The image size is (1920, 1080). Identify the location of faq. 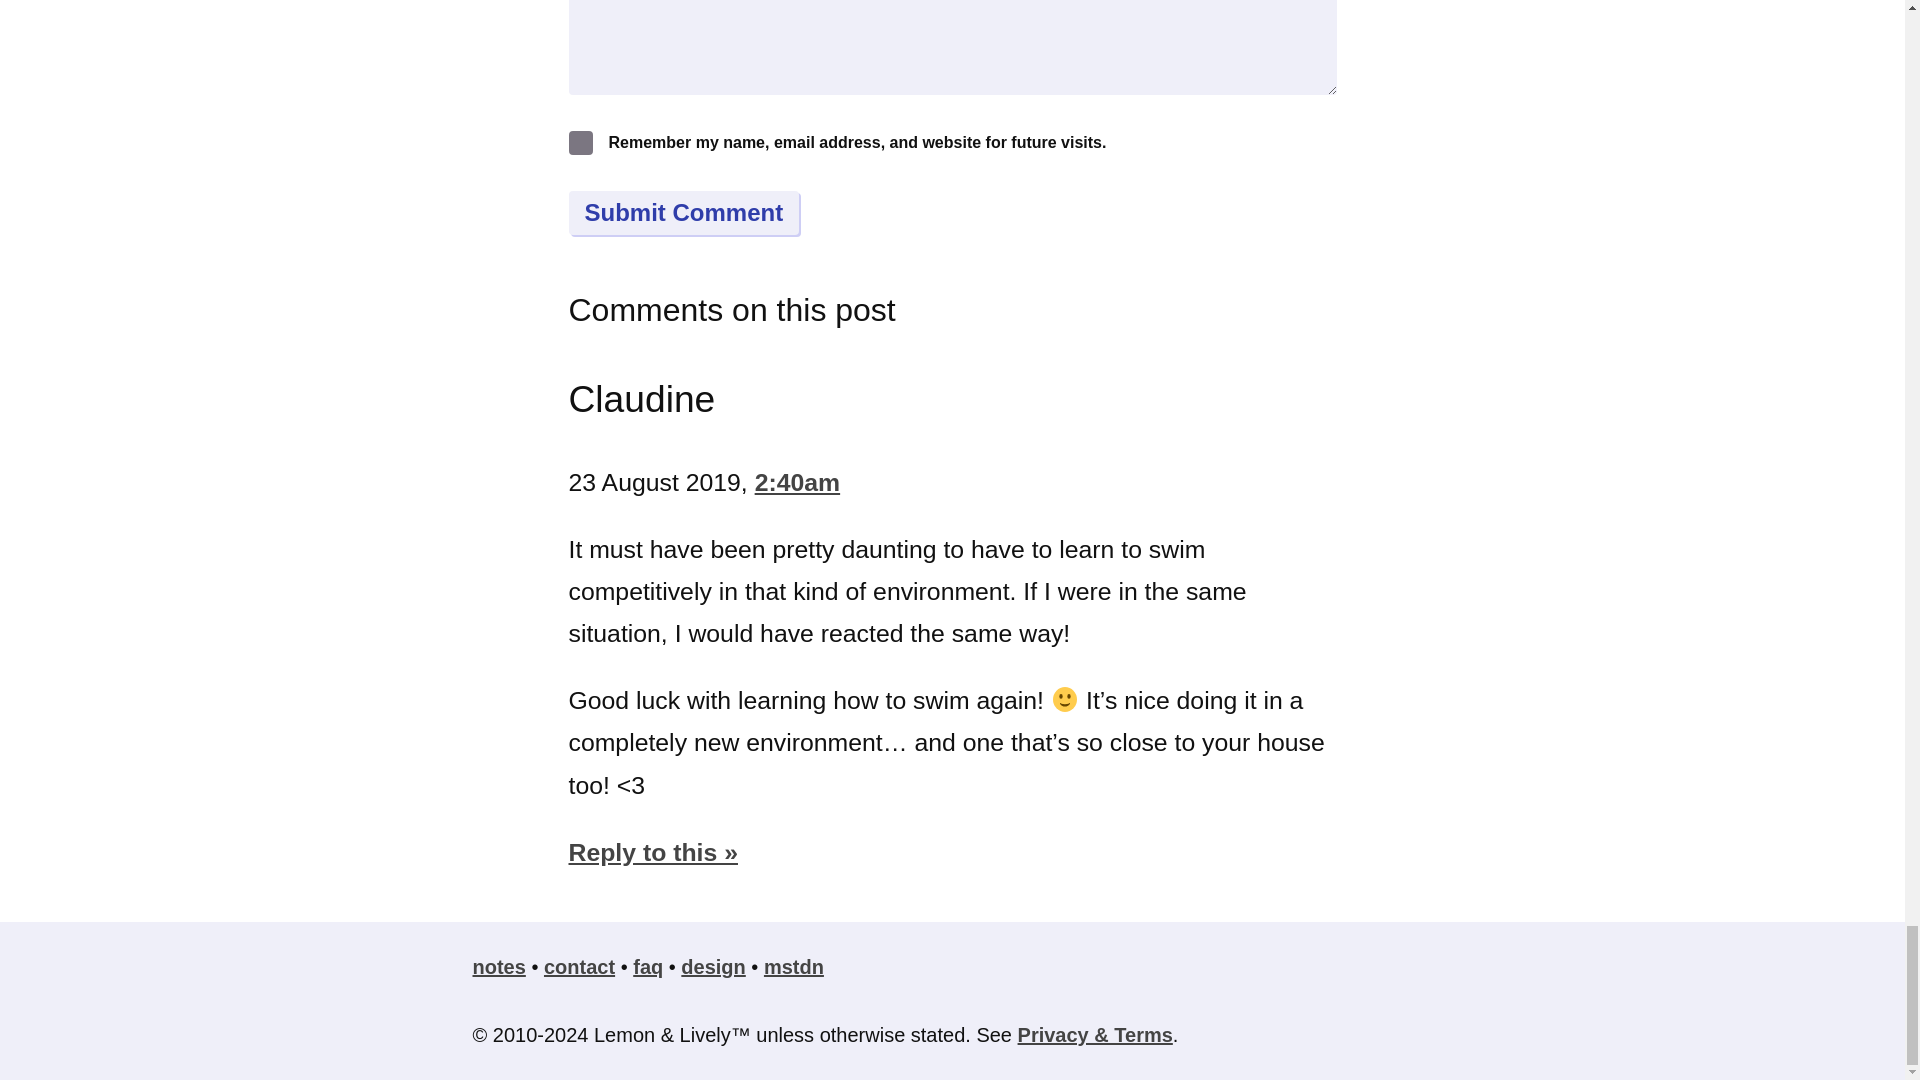
(648, 966).